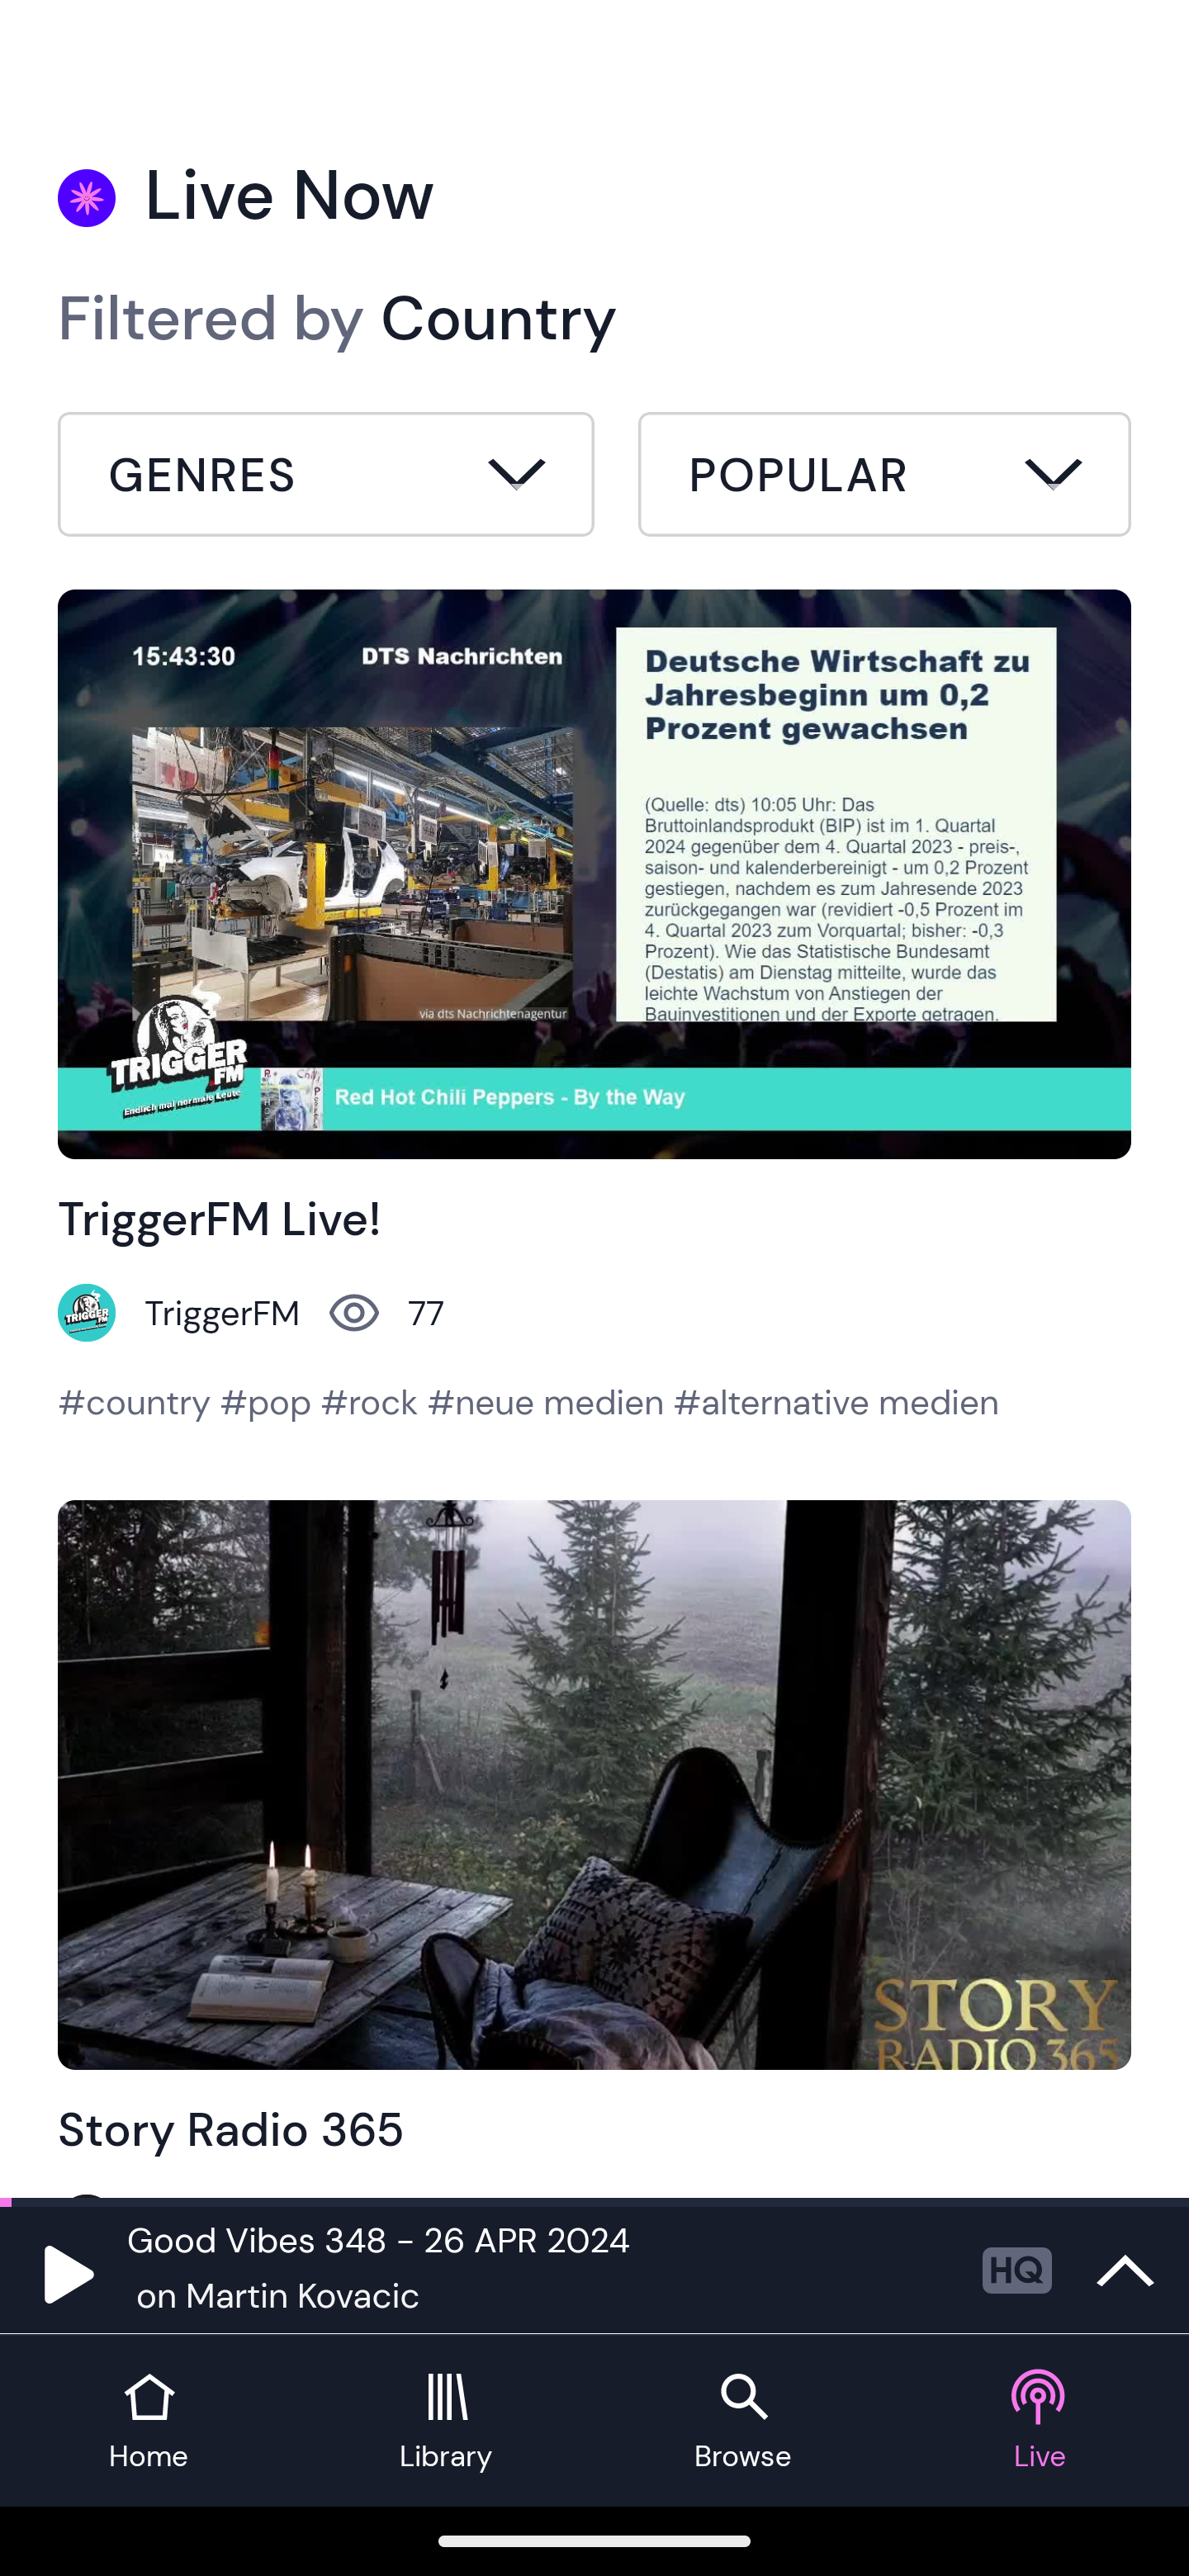 The image size is (1189, 2576). Describe the element at coordinates (149, 2421) in the screenshot. I see `Home tab Home` at that location.